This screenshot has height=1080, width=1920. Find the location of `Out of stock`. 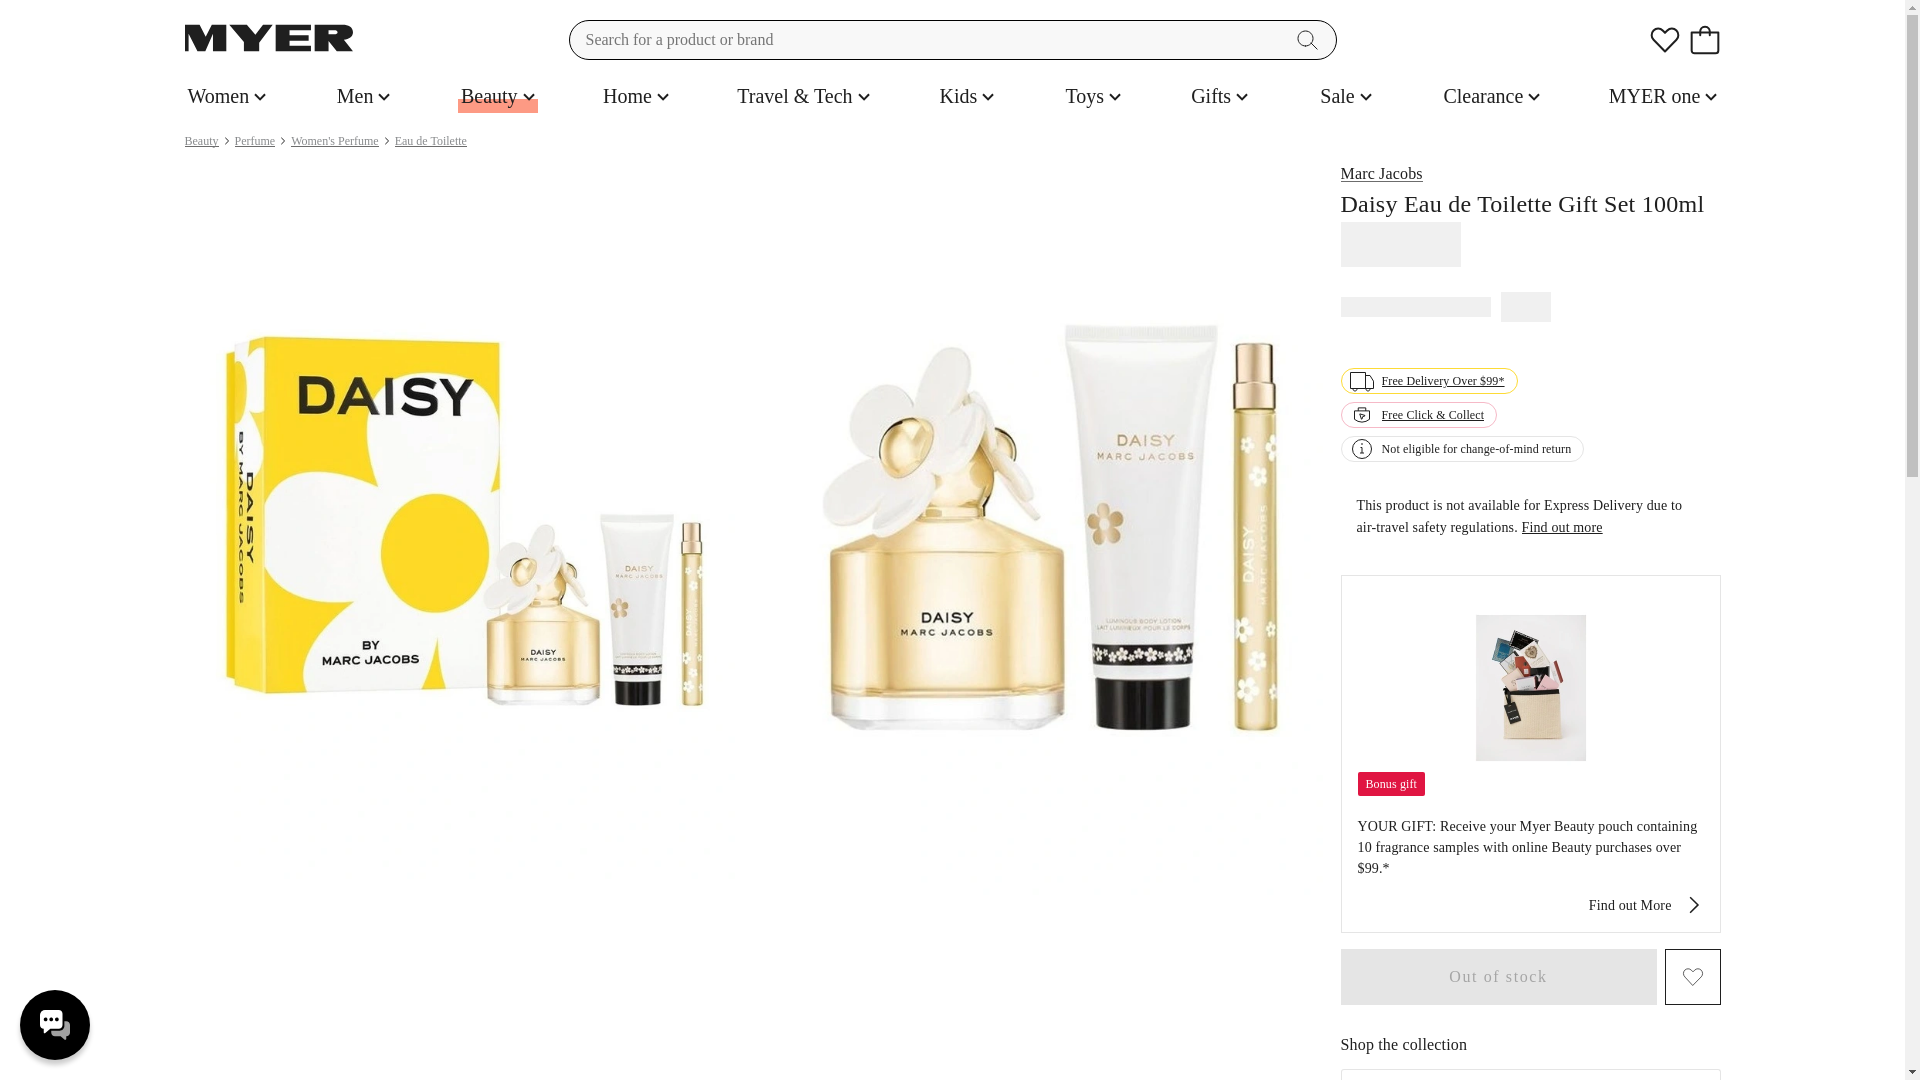

Out of stock is located at coordinates (1498, 977).